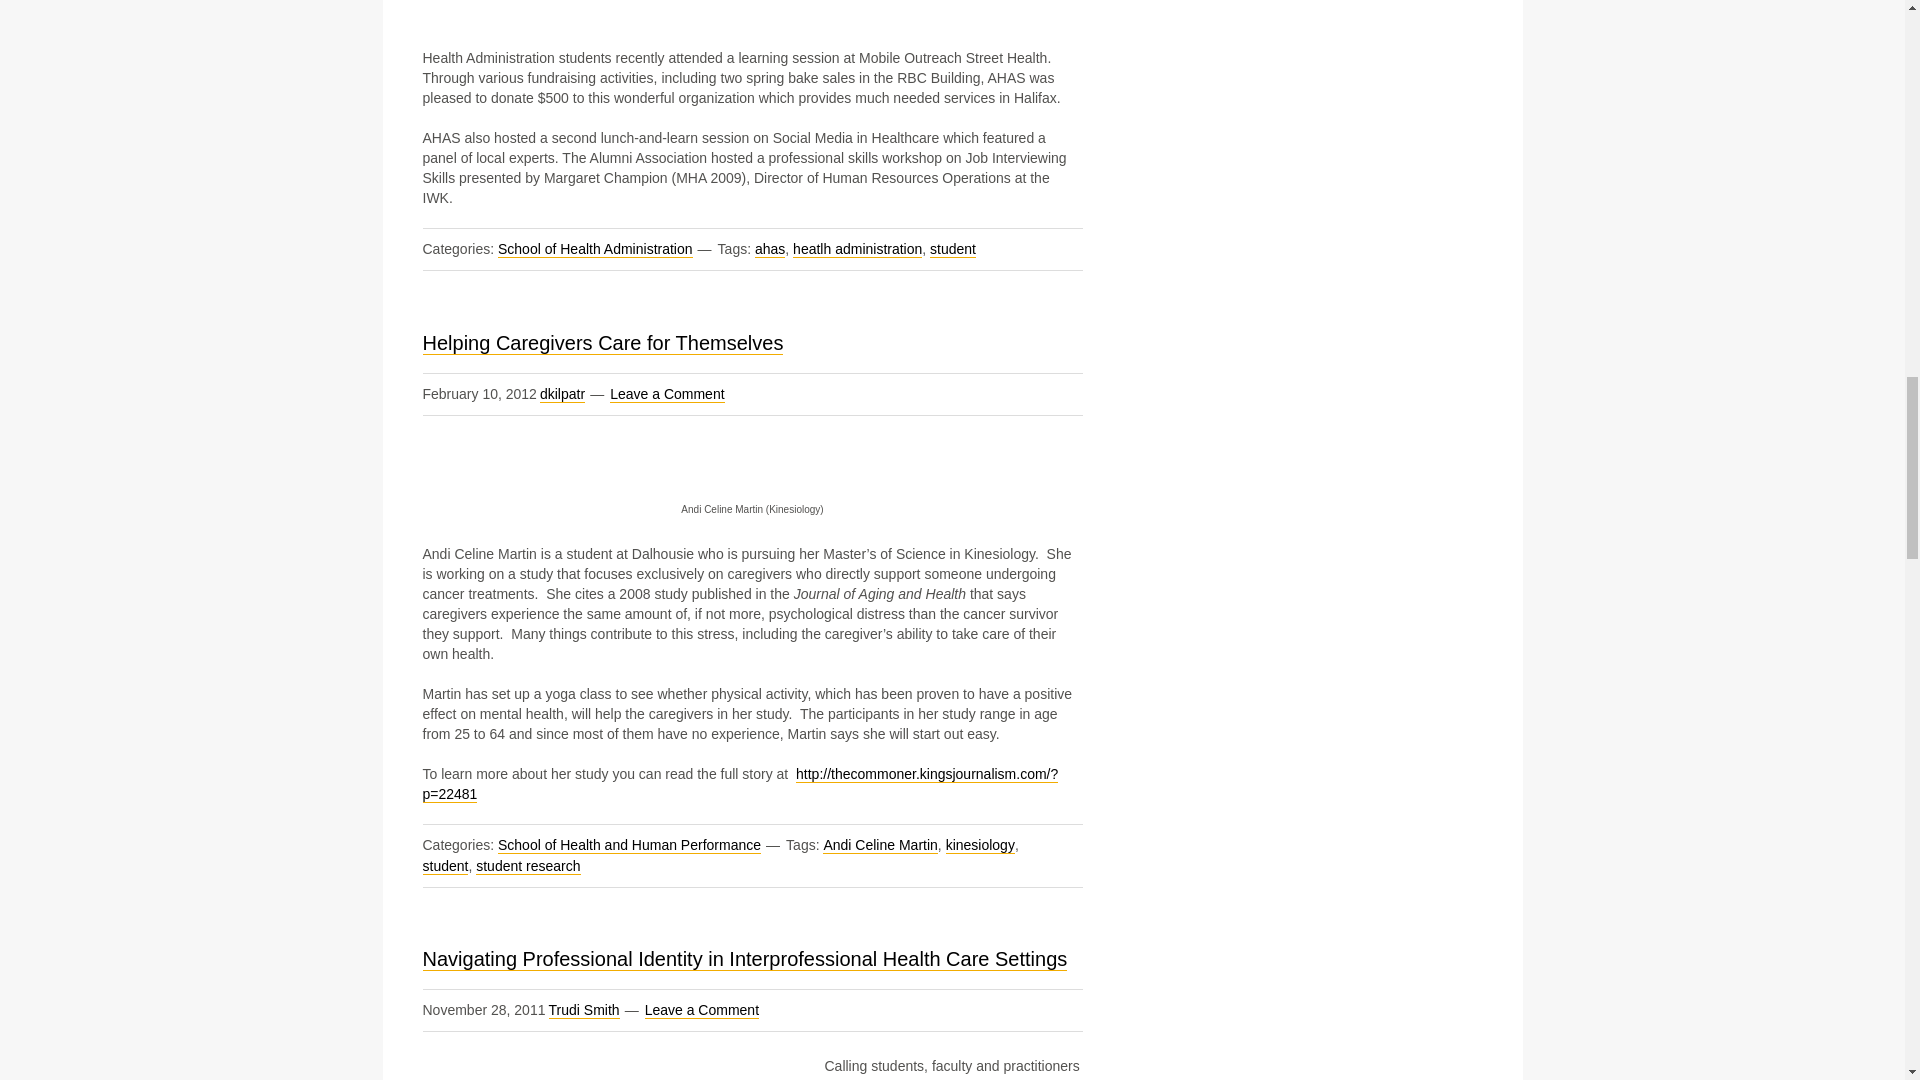 Image resolution: width=1920 pixels, height=1080 pixels. Describe the element at coordinates (562, 394) in the screenshot. I see `dkilpatr` at that location.